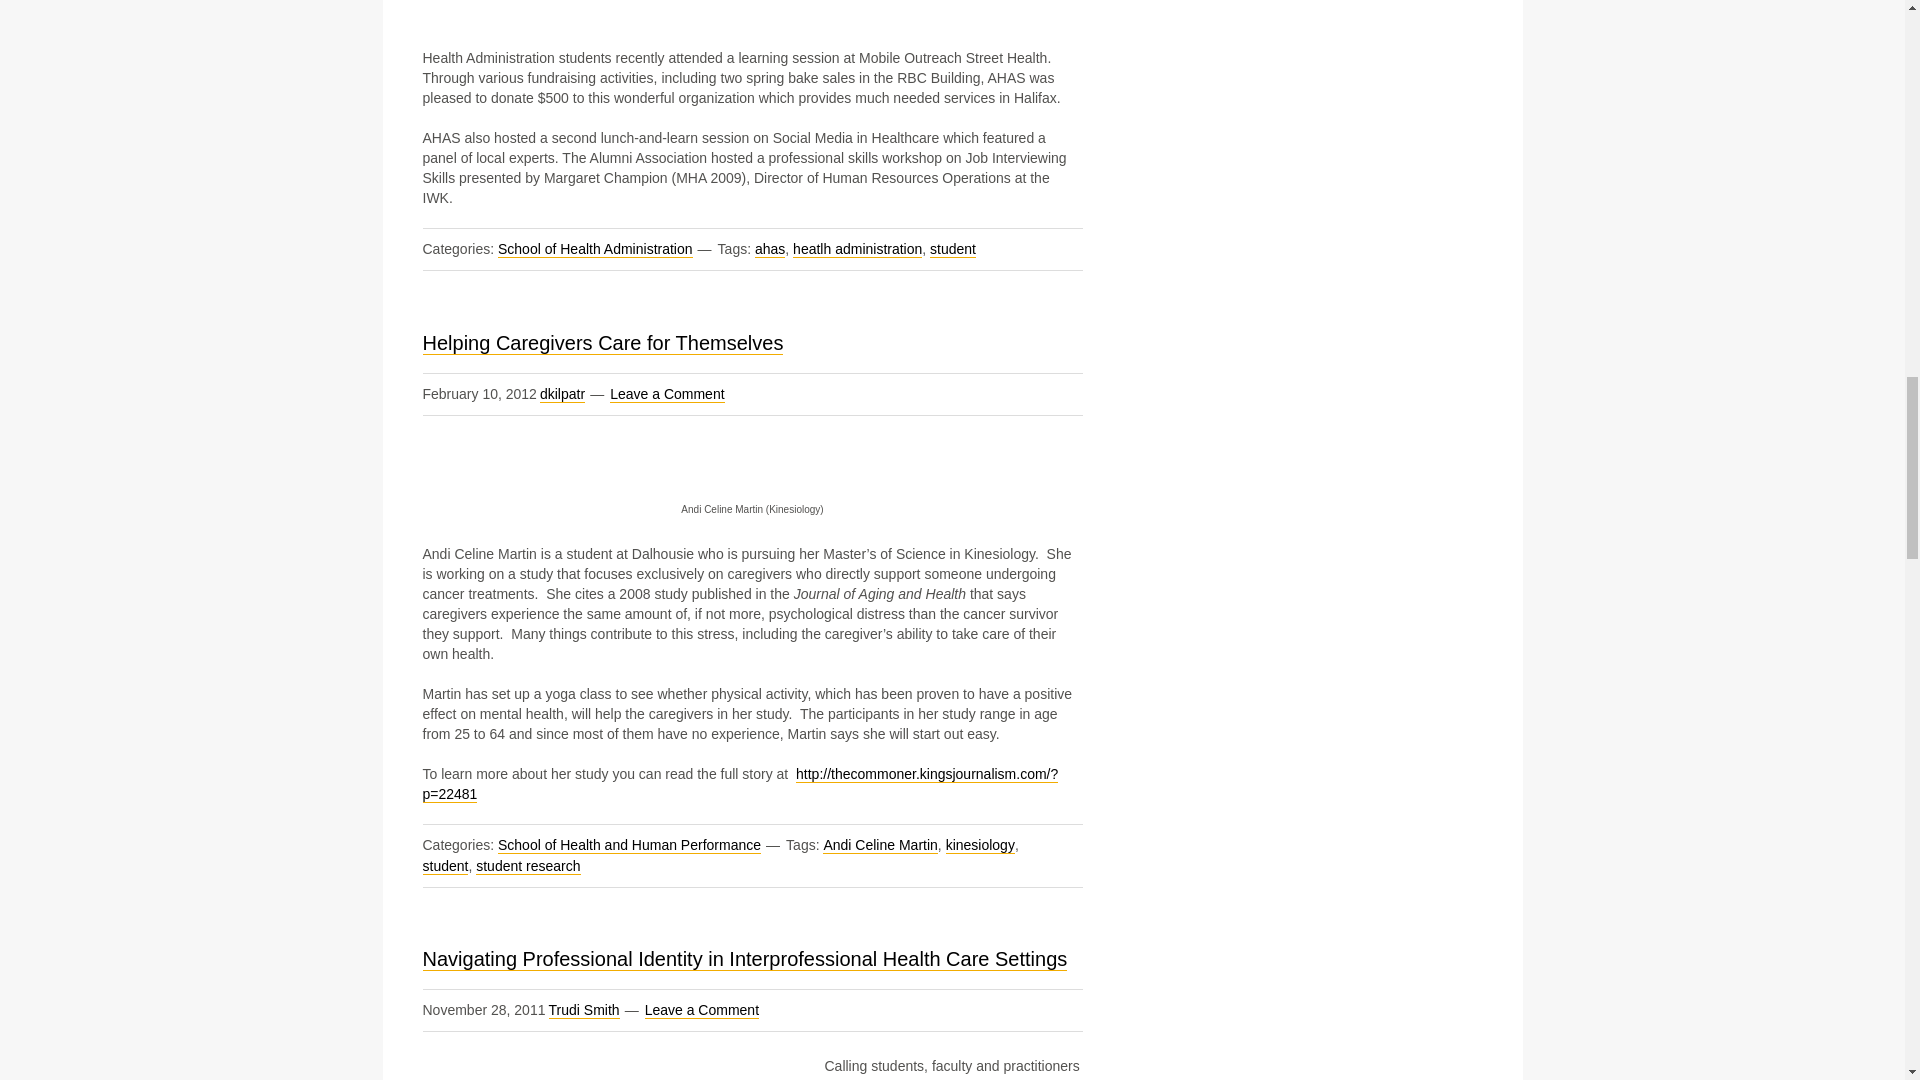 Image resolution: width=1920 pixels, height=1080 pixels. Describe the element at coordinates (562, 394) in the screenshot. I see `dkilpatr` at that location.